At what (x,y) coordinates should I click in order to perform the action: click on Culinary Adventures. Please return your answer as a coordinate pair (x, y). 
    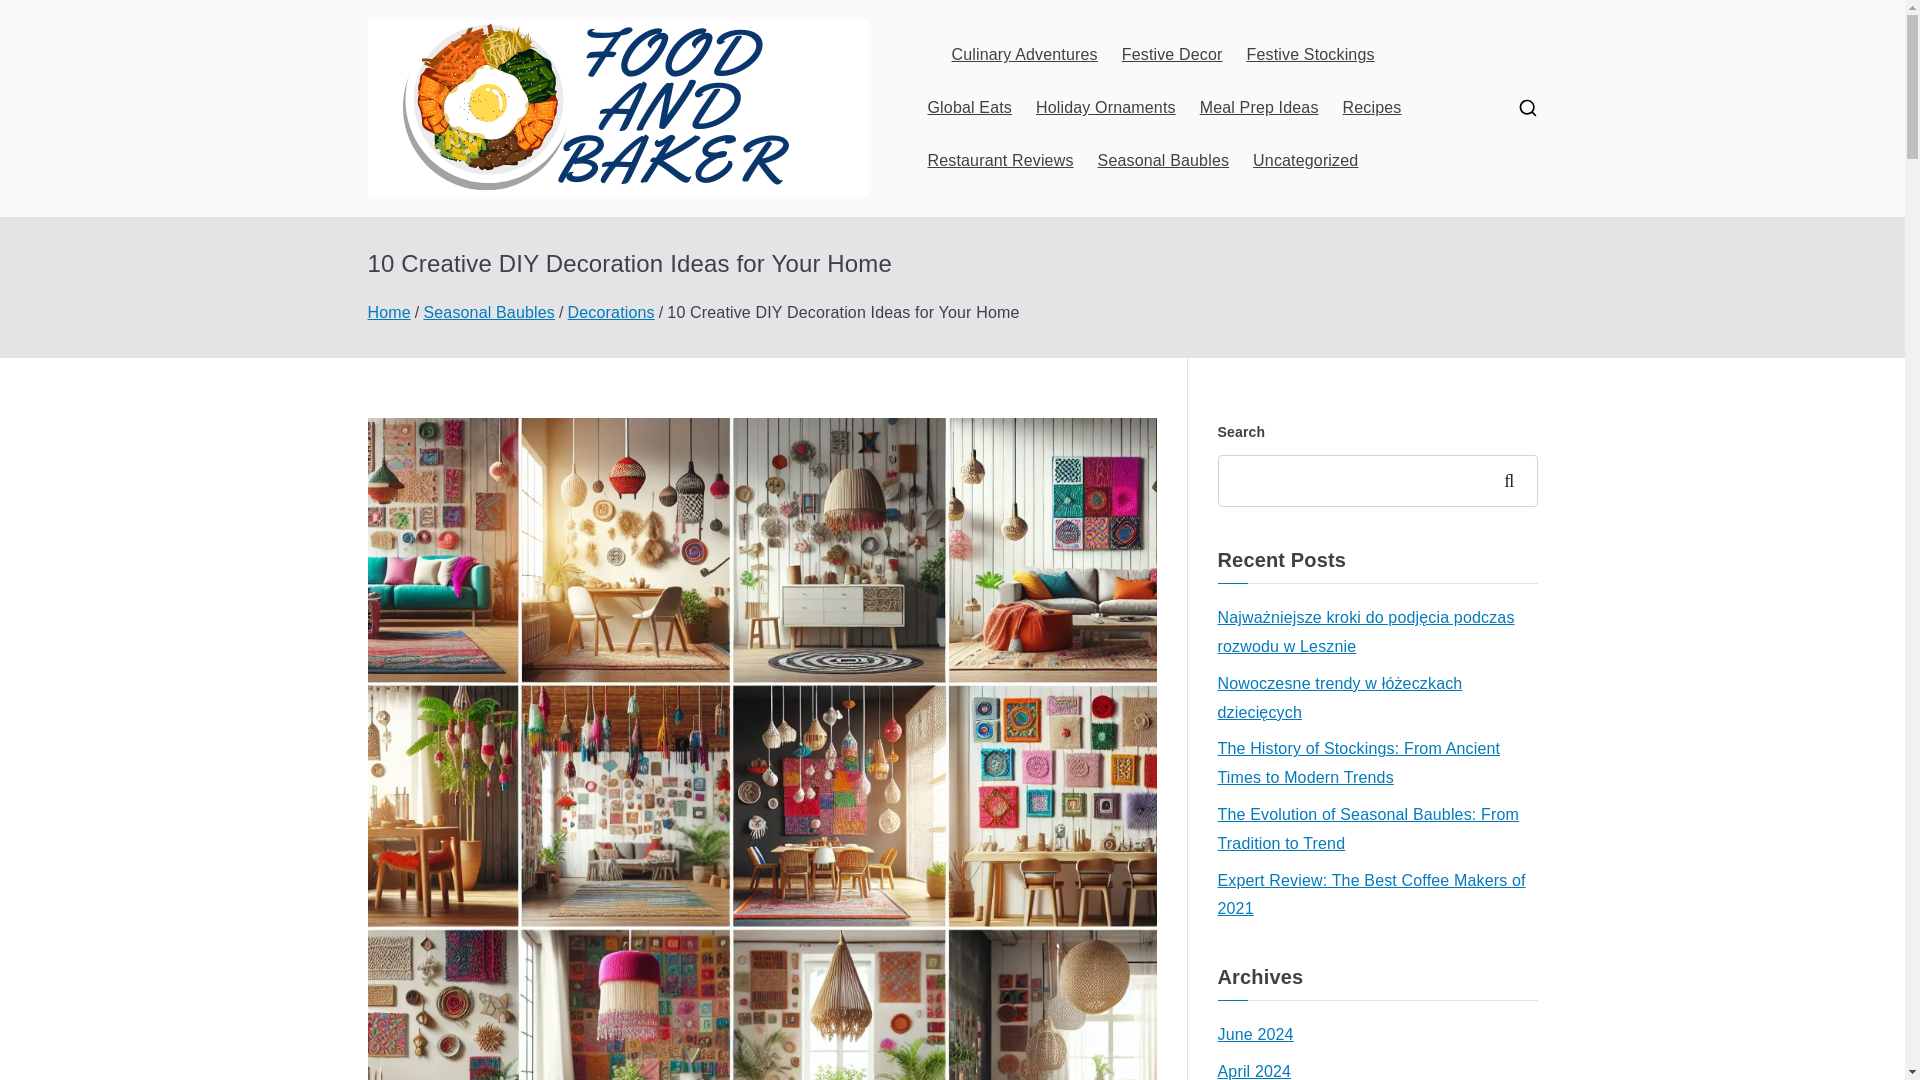
    Looking at the image, I should click on (1025, 56).